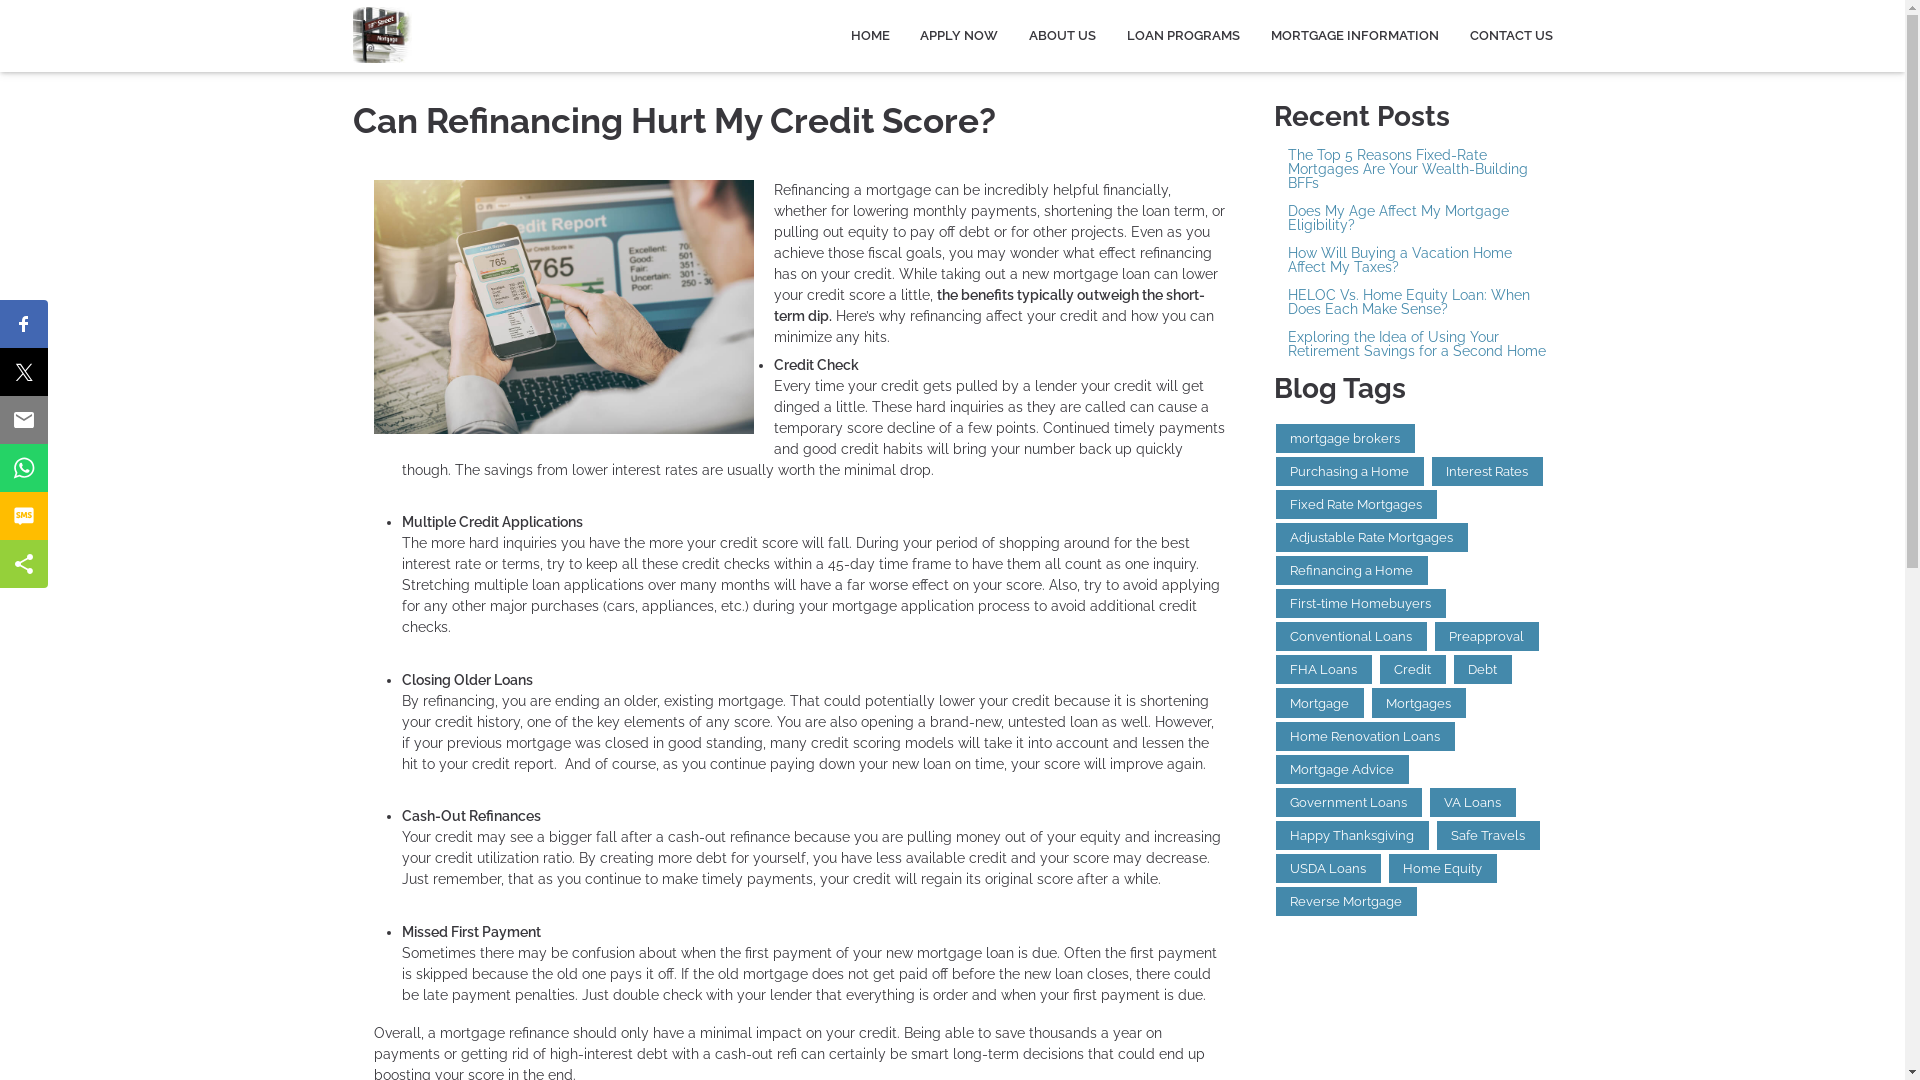 This screenshot has height=1080, width=1920. I want to click on ABOUT US, so click(1062, 36).